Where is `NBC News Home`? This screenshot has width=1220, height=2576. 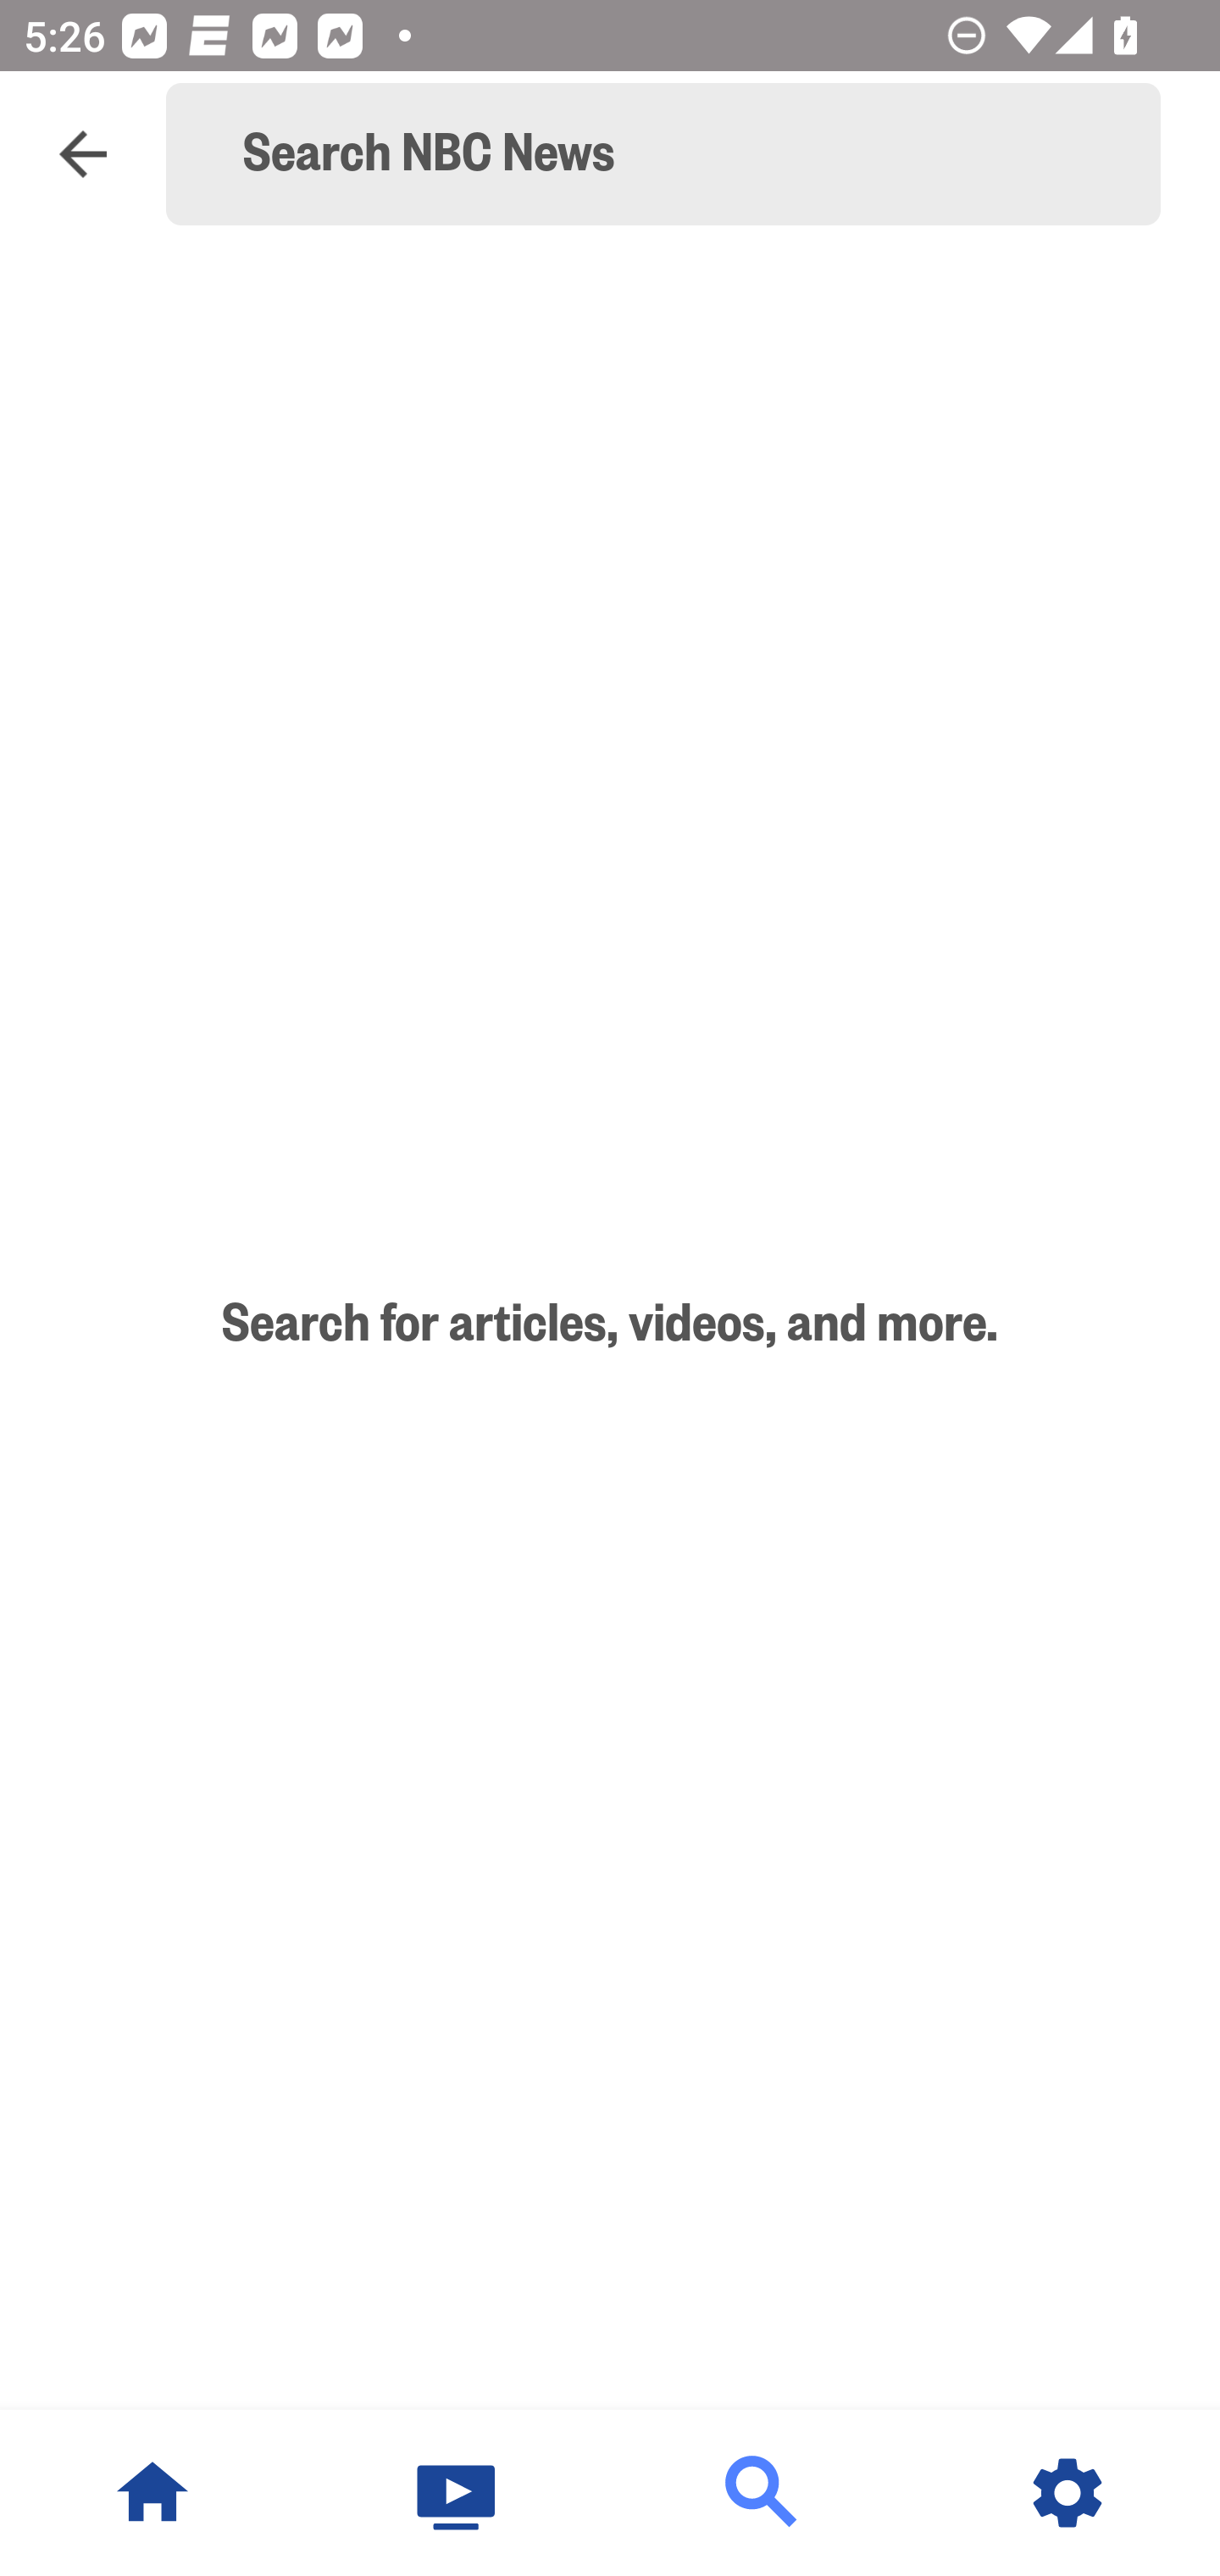
NBC News Home is located at coordinates (152, 2493).